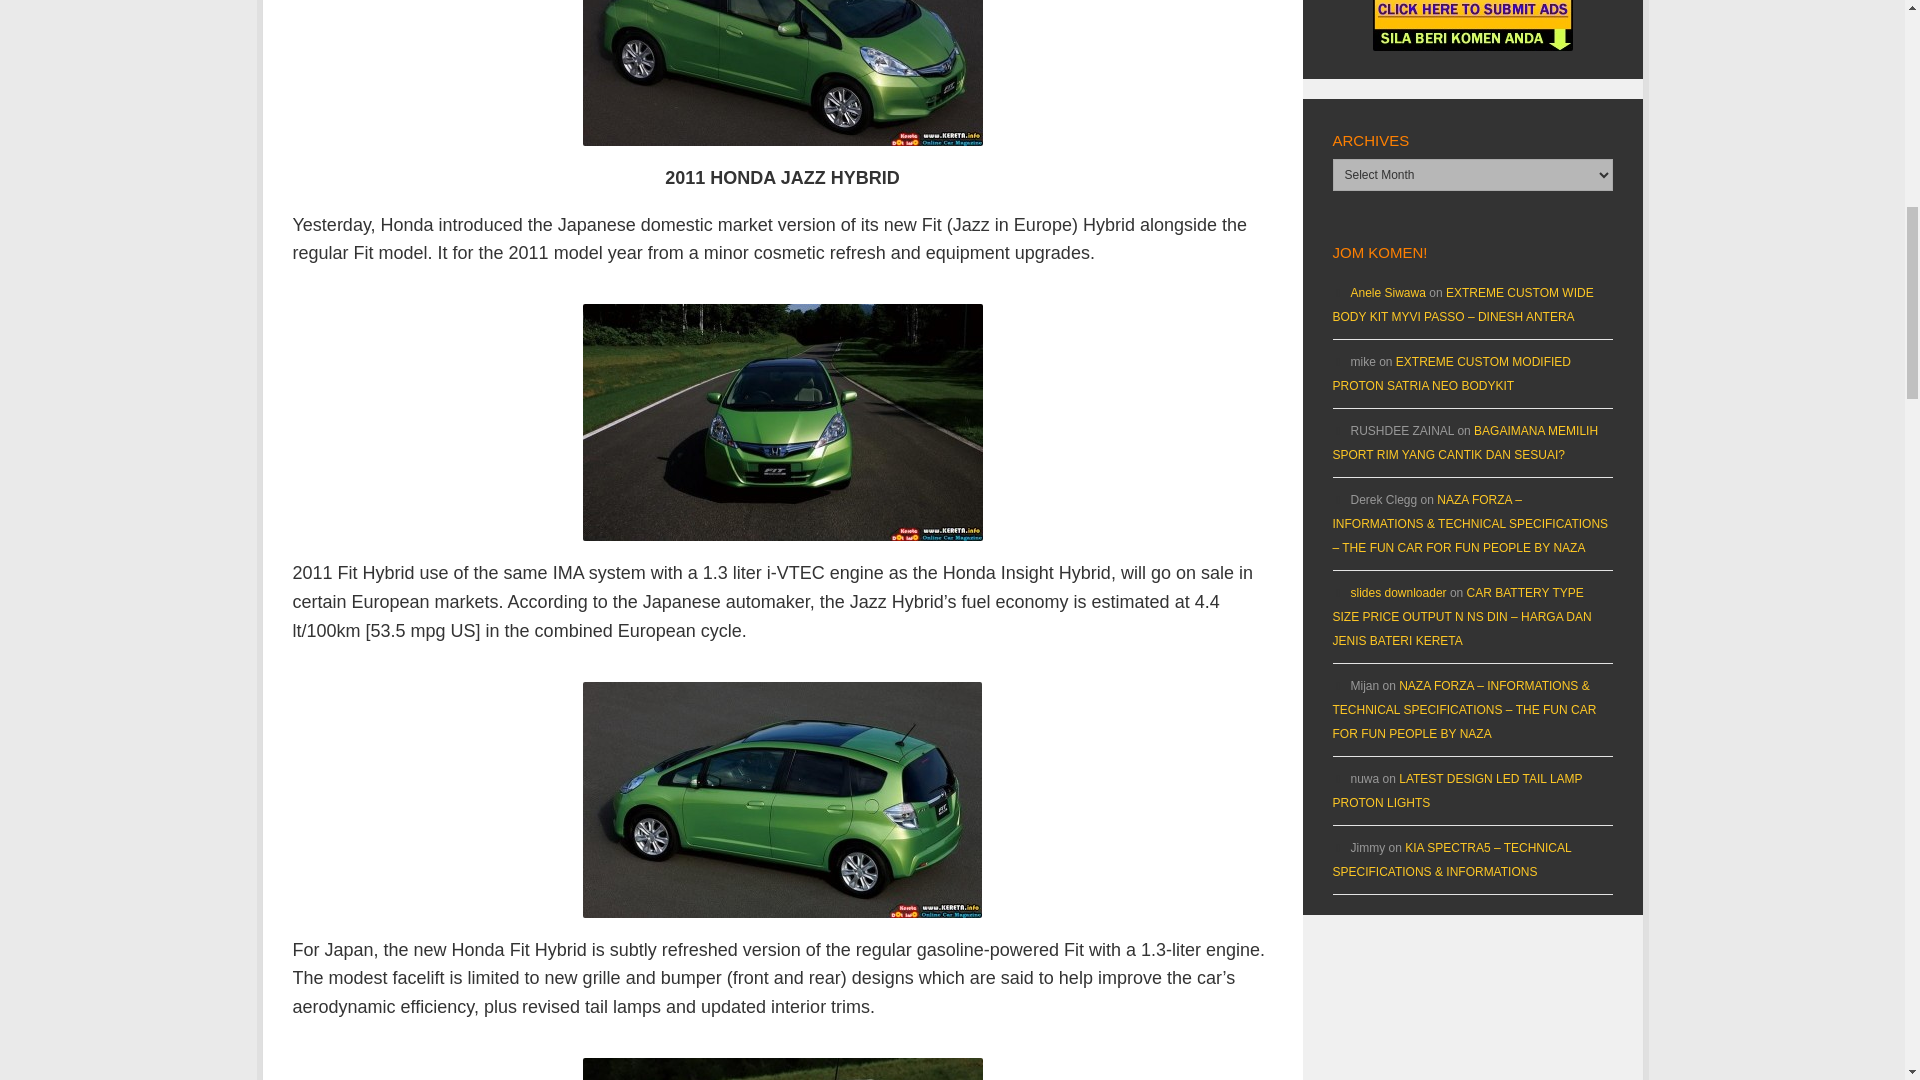  I want to click on 2011-Honda-Fit-Hybrid-Rear-Side-Top-View, so click(782, 800).